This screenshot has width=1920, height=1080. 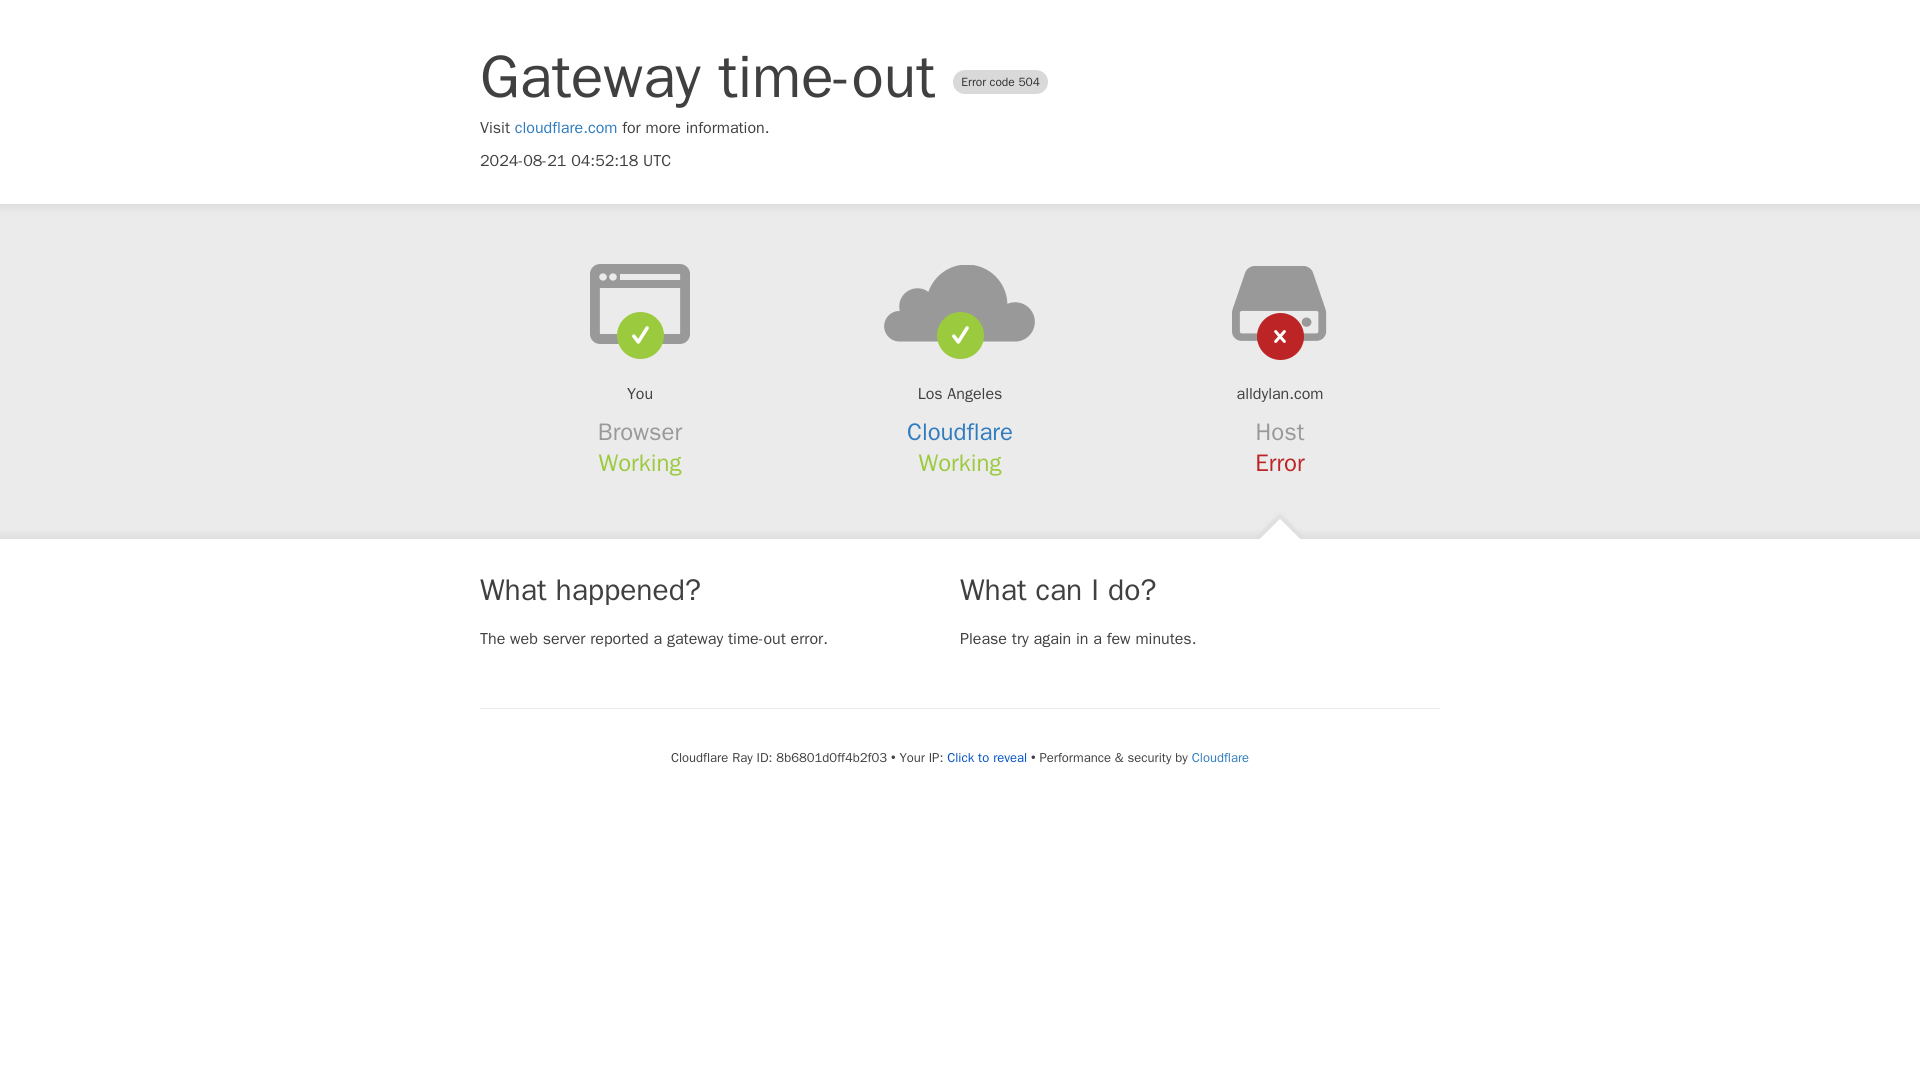 I want to click on Click to reveal, so click(x=986, y=758).